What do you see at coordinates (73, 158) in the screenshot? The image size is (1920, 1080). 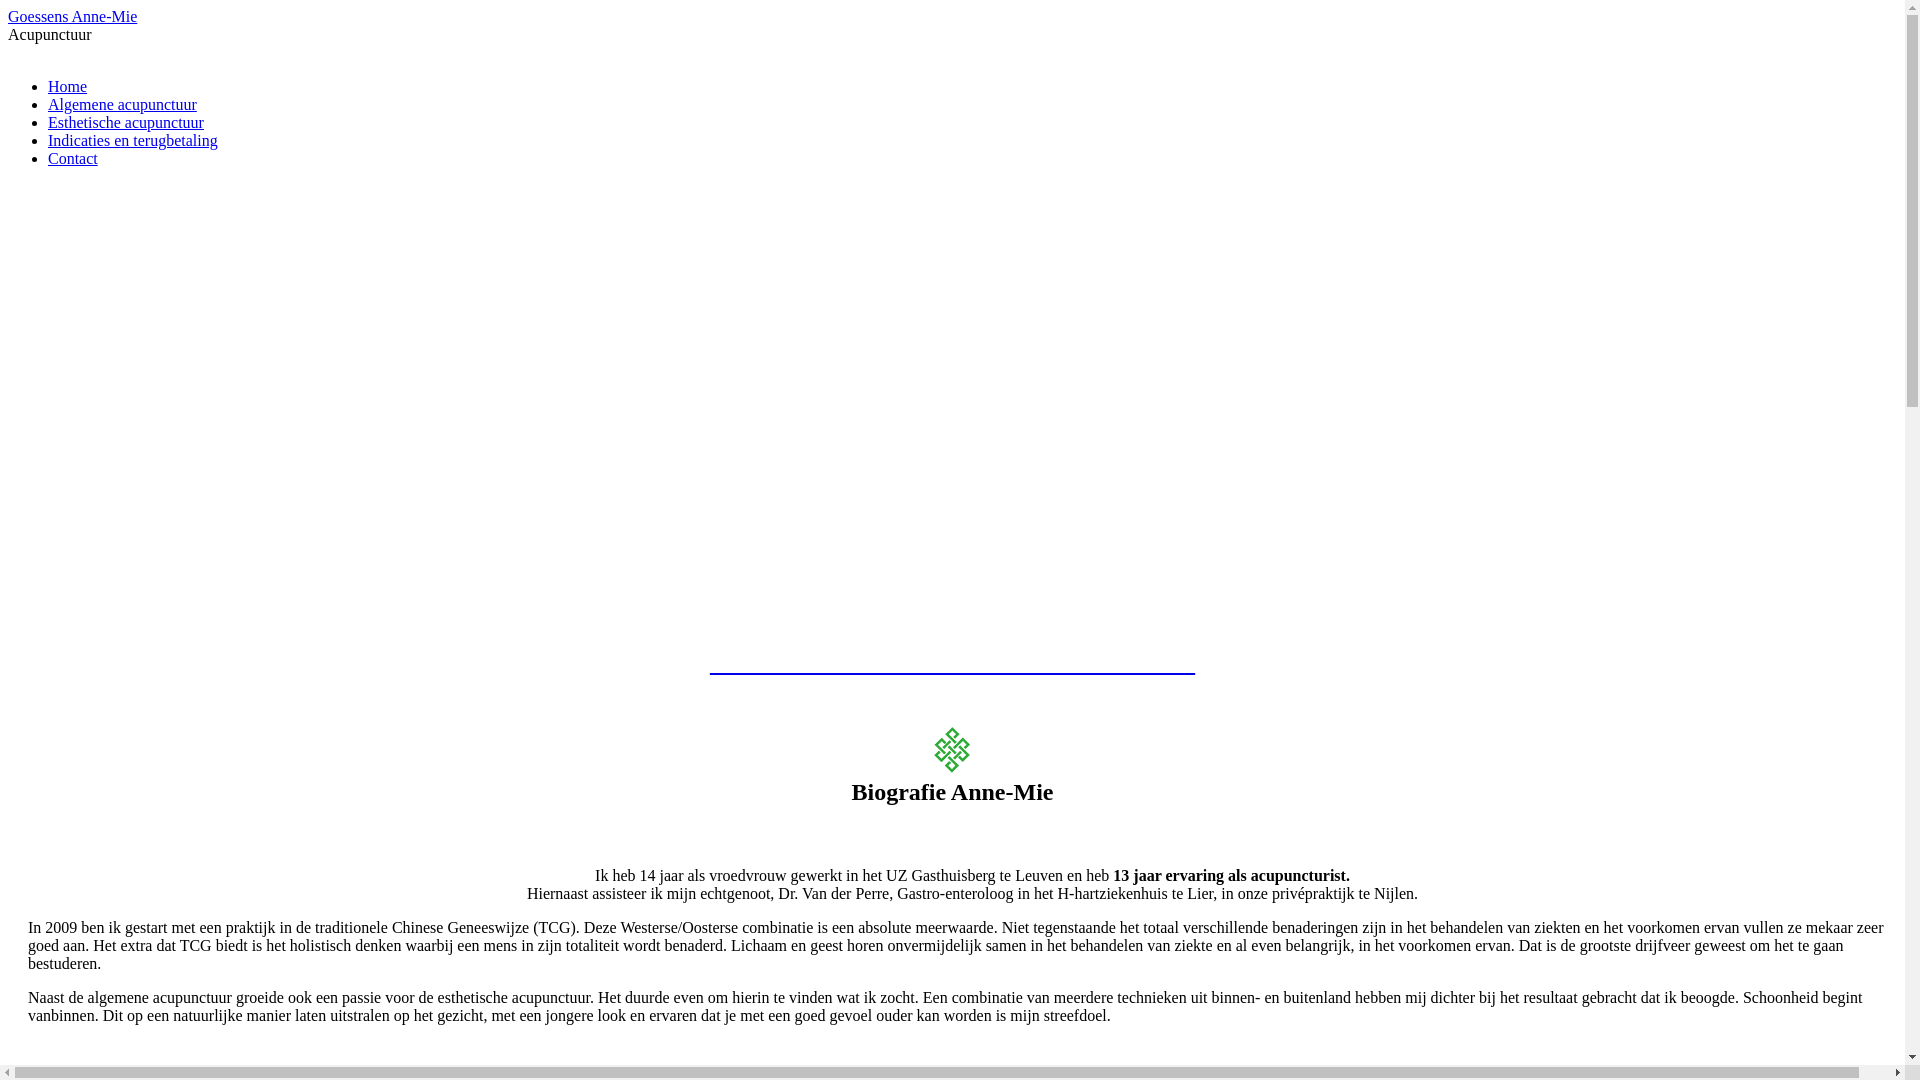 I see `Contact` at bounding box center [73, 158].